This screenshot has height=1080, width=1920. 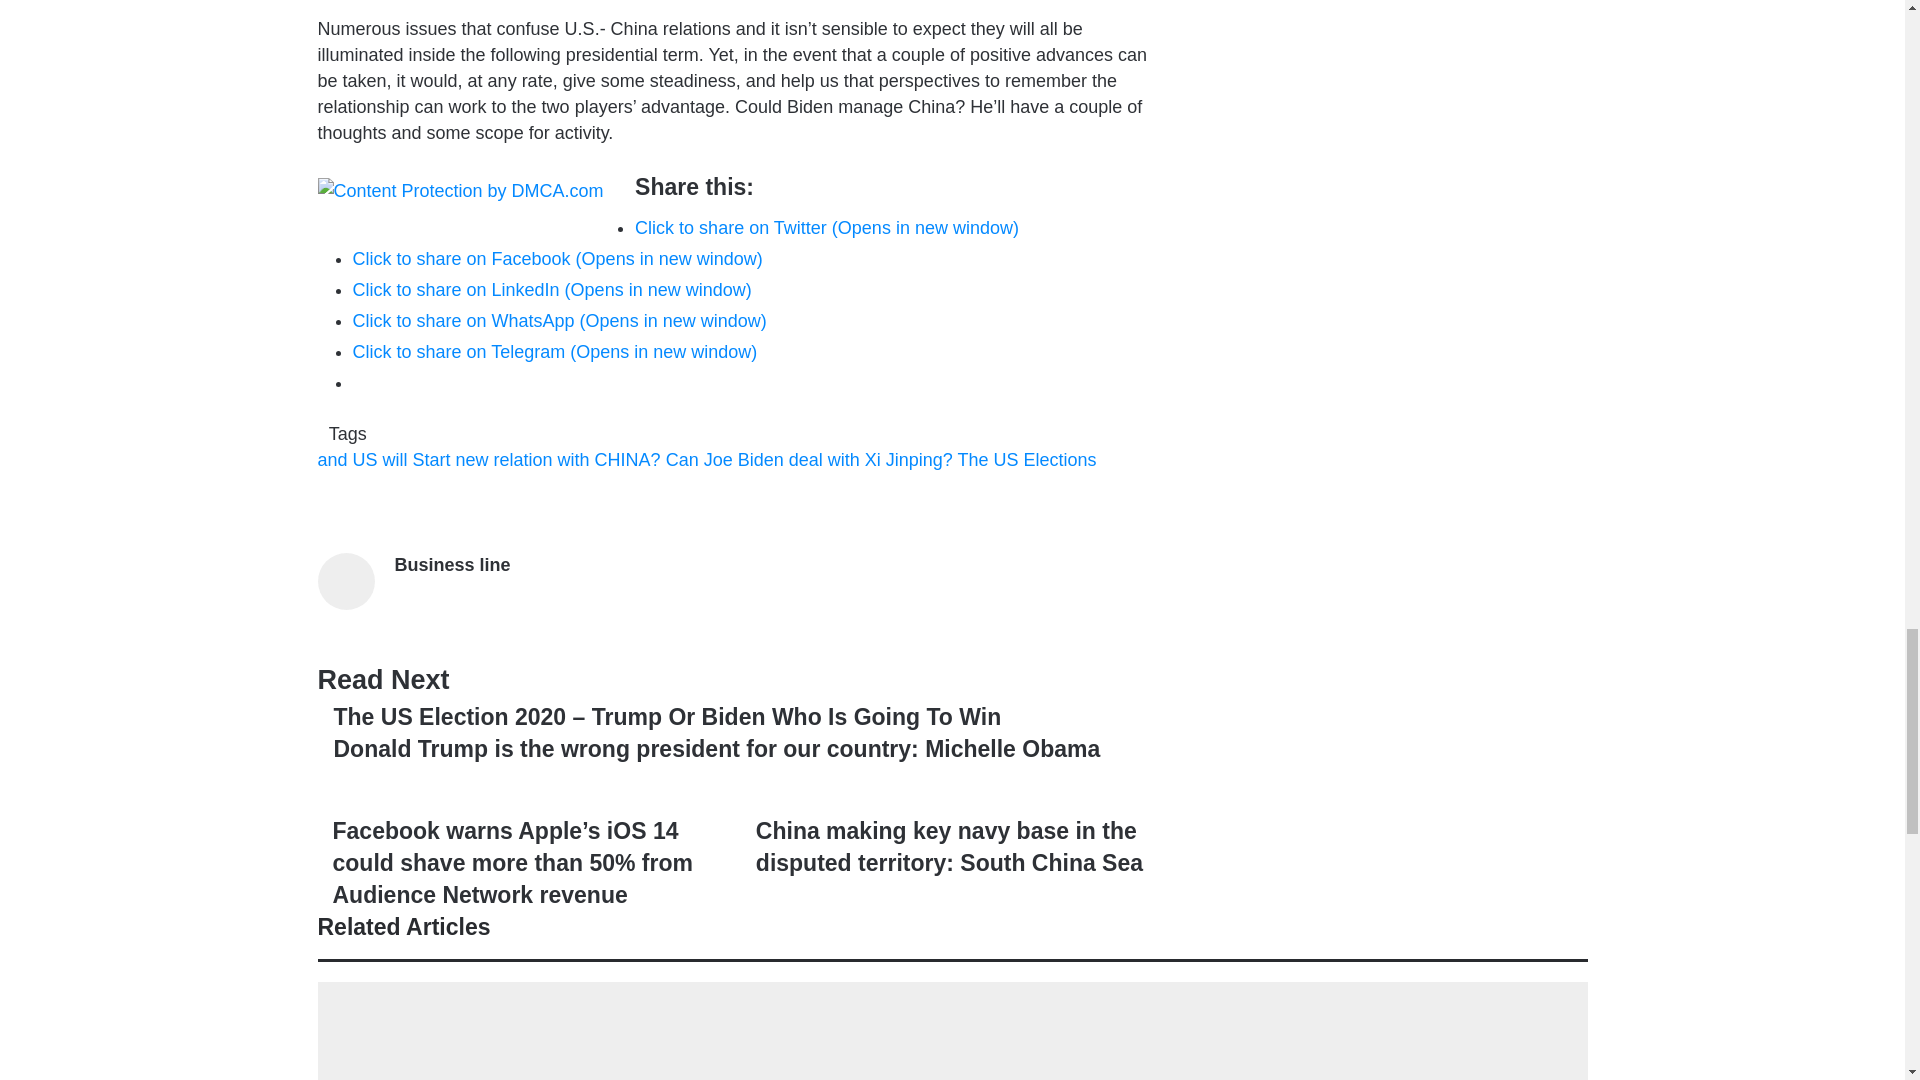 What do you see at coordinates (827, 228) in the screenshot?
I see `Click to share on Twitter` at bounding box center [827, 228].